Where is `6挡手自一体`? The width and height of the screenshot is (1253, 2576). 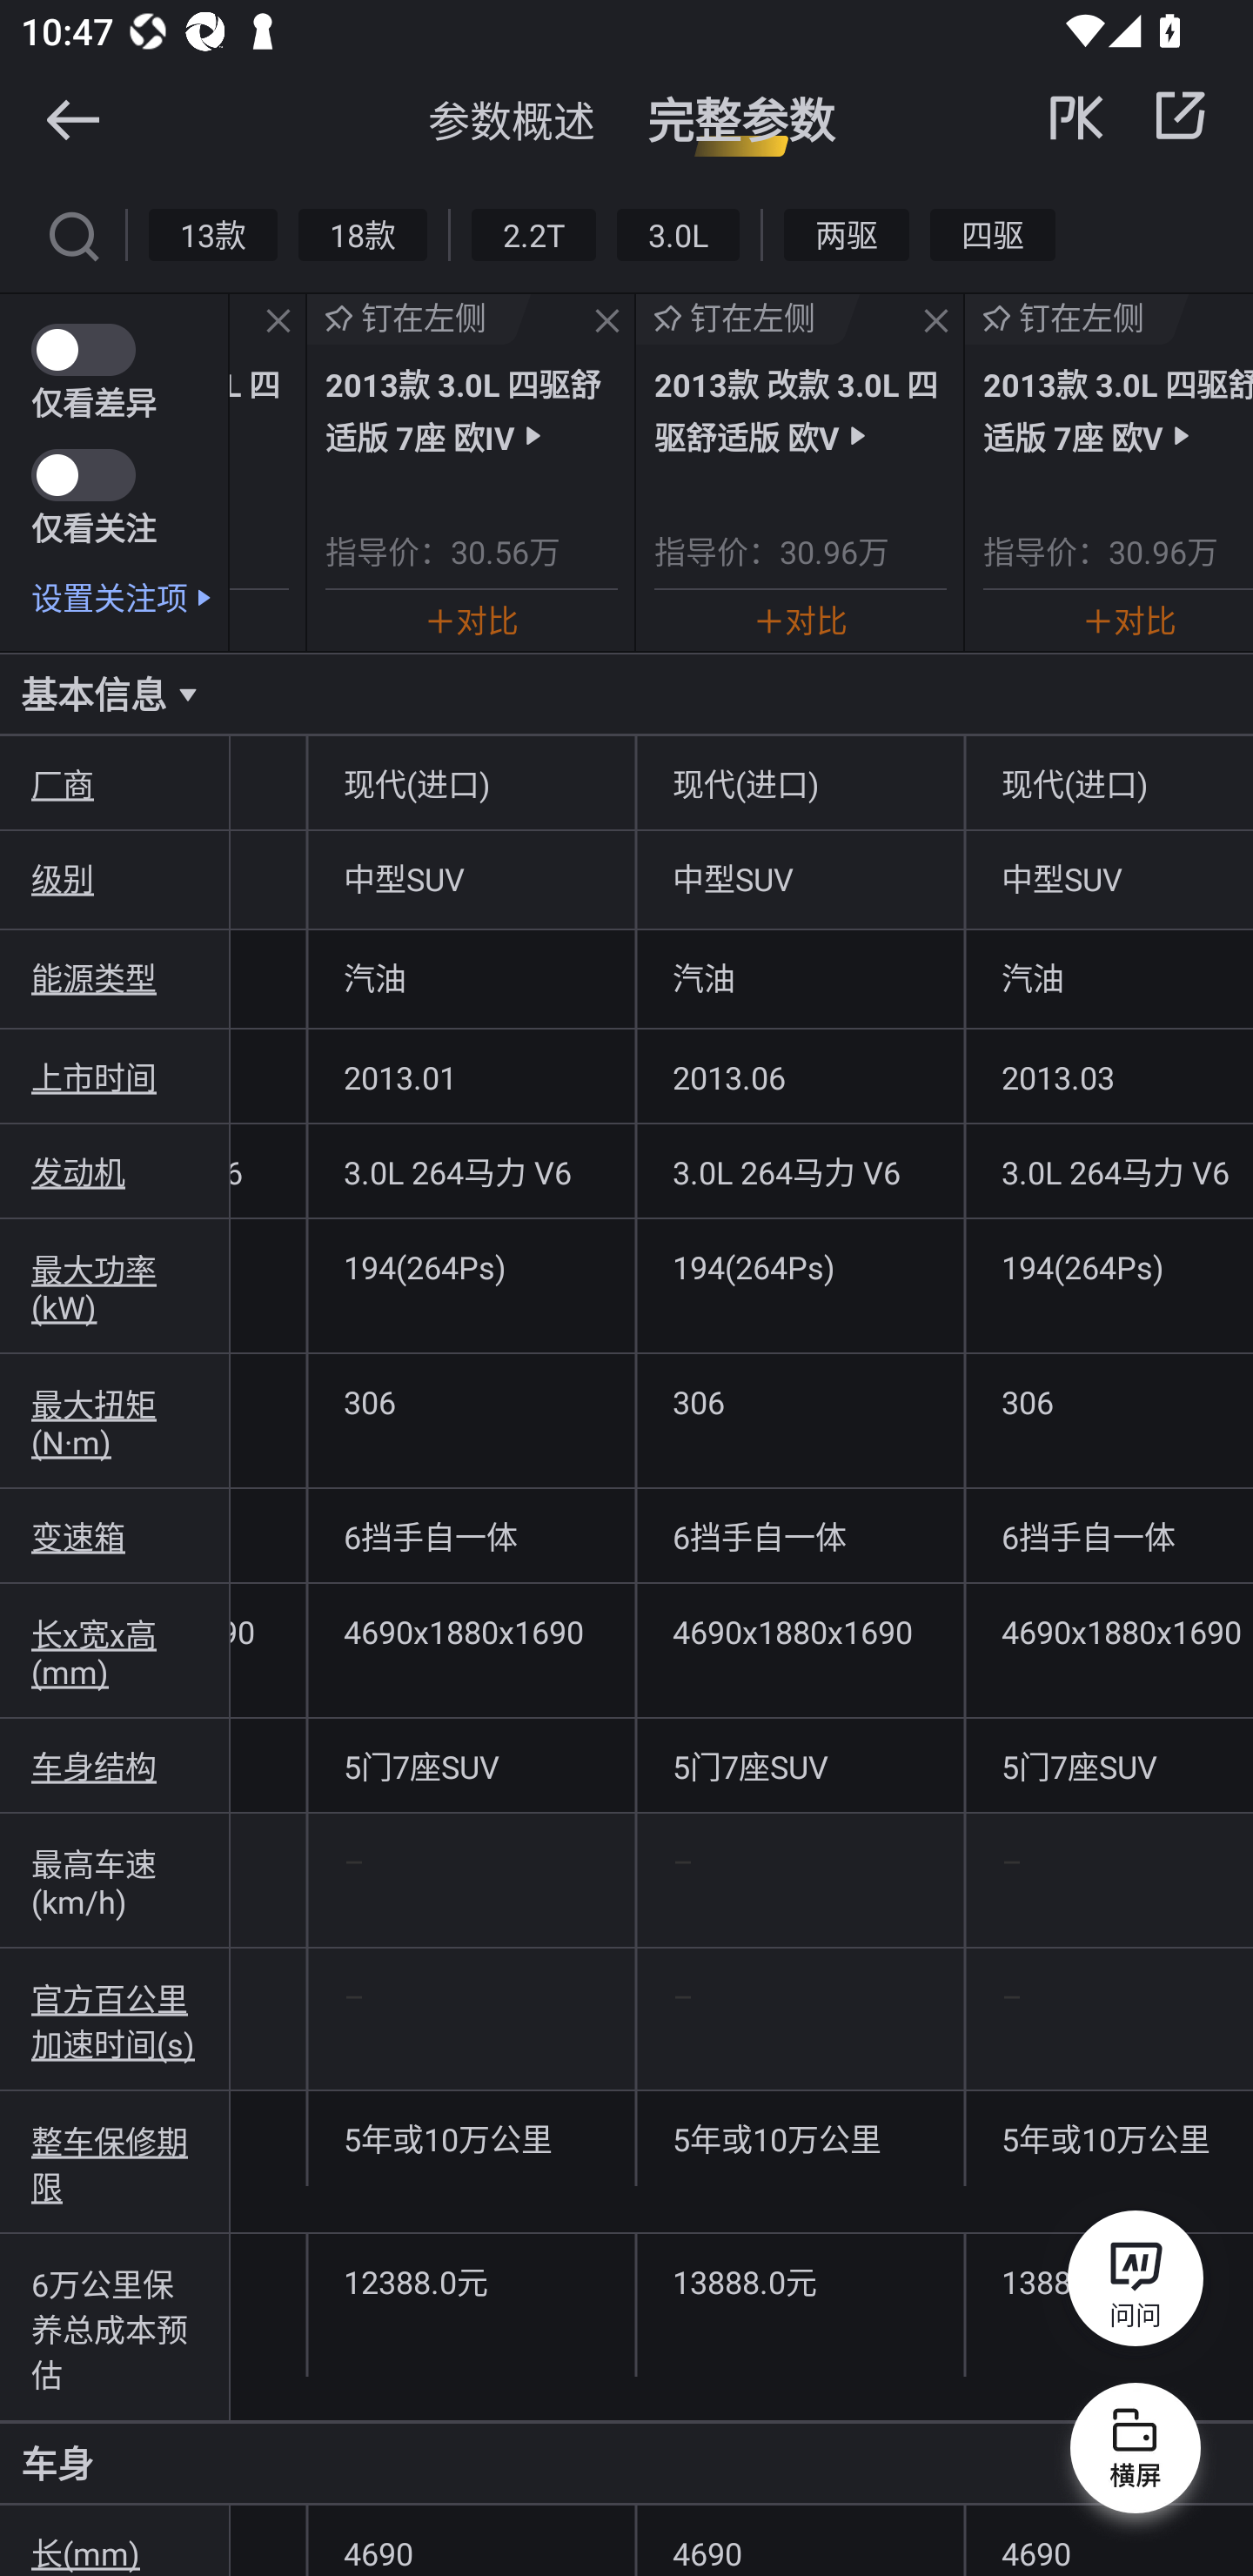
6挡手自一体 is located at coordinates (472, 1536).